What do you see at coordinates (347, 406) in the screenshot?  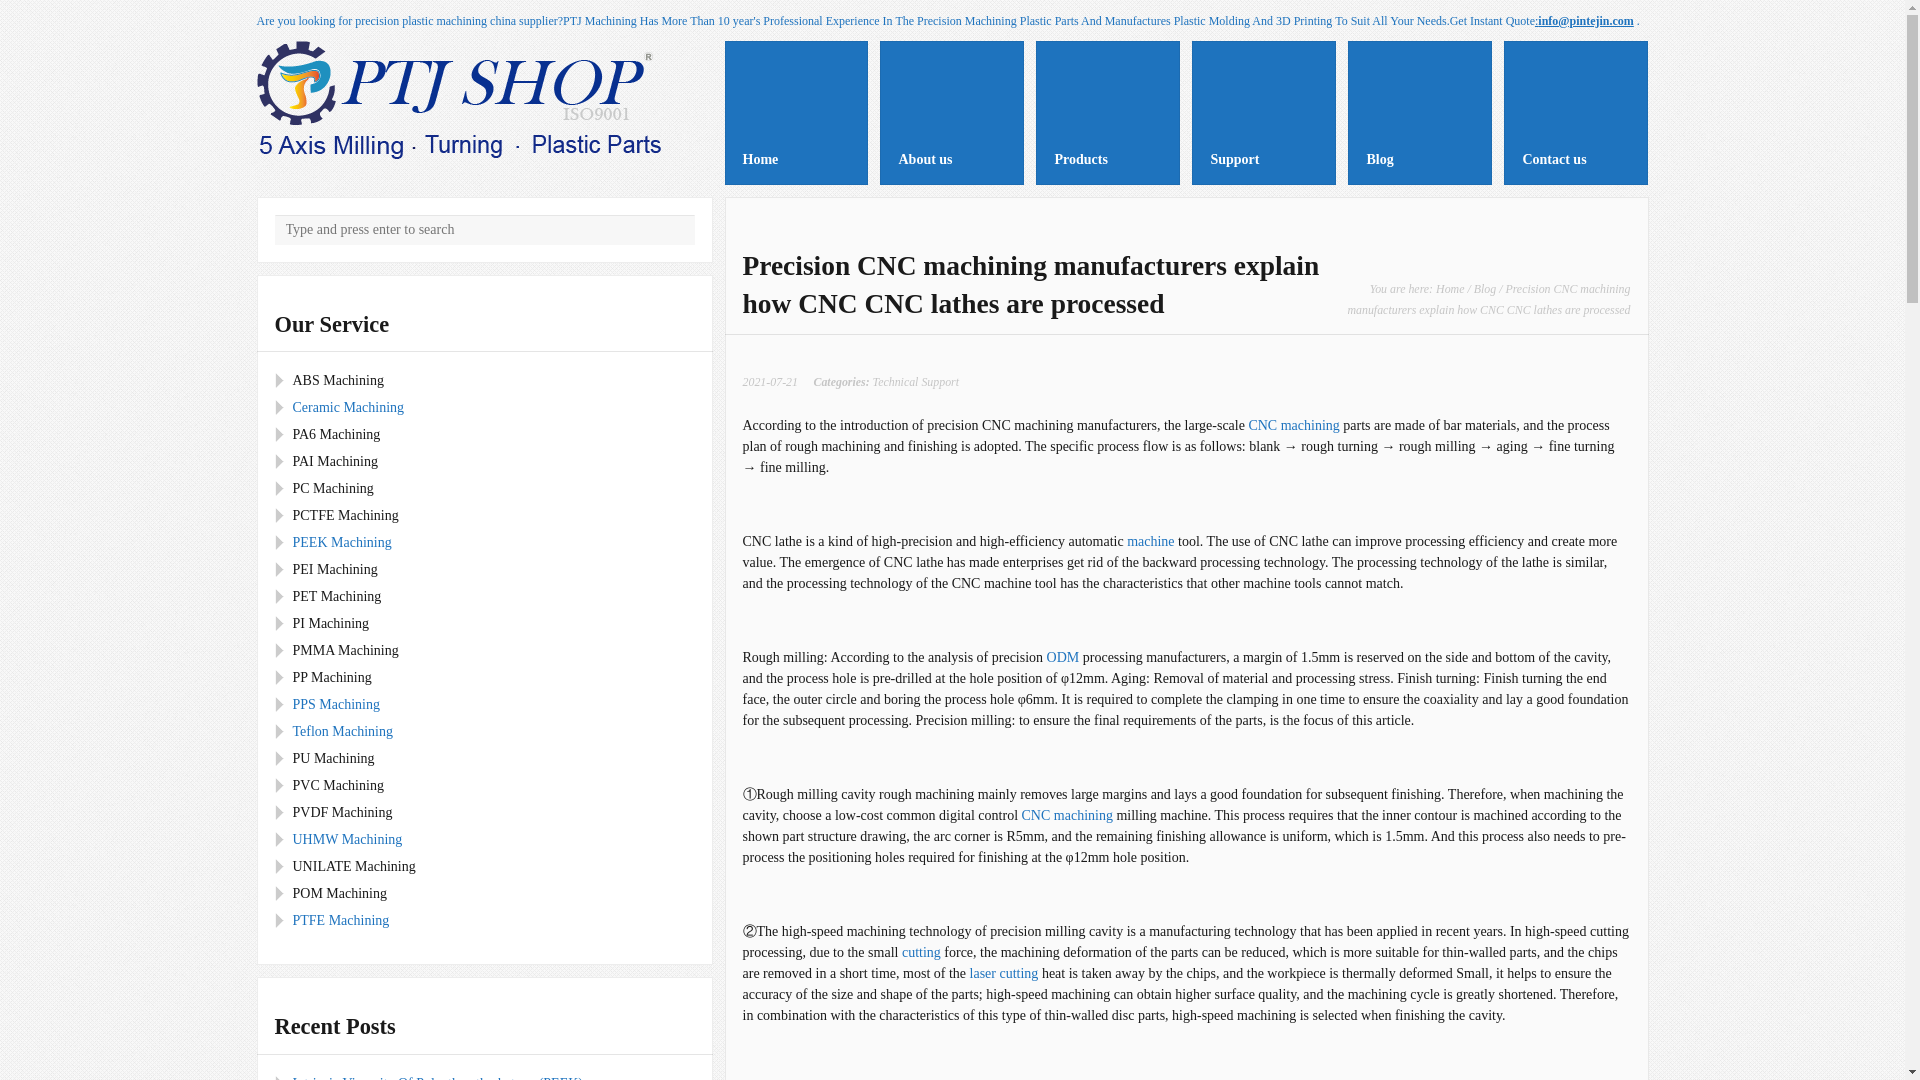 I see `Ceramic Machining` at bounding box center [347, 406].